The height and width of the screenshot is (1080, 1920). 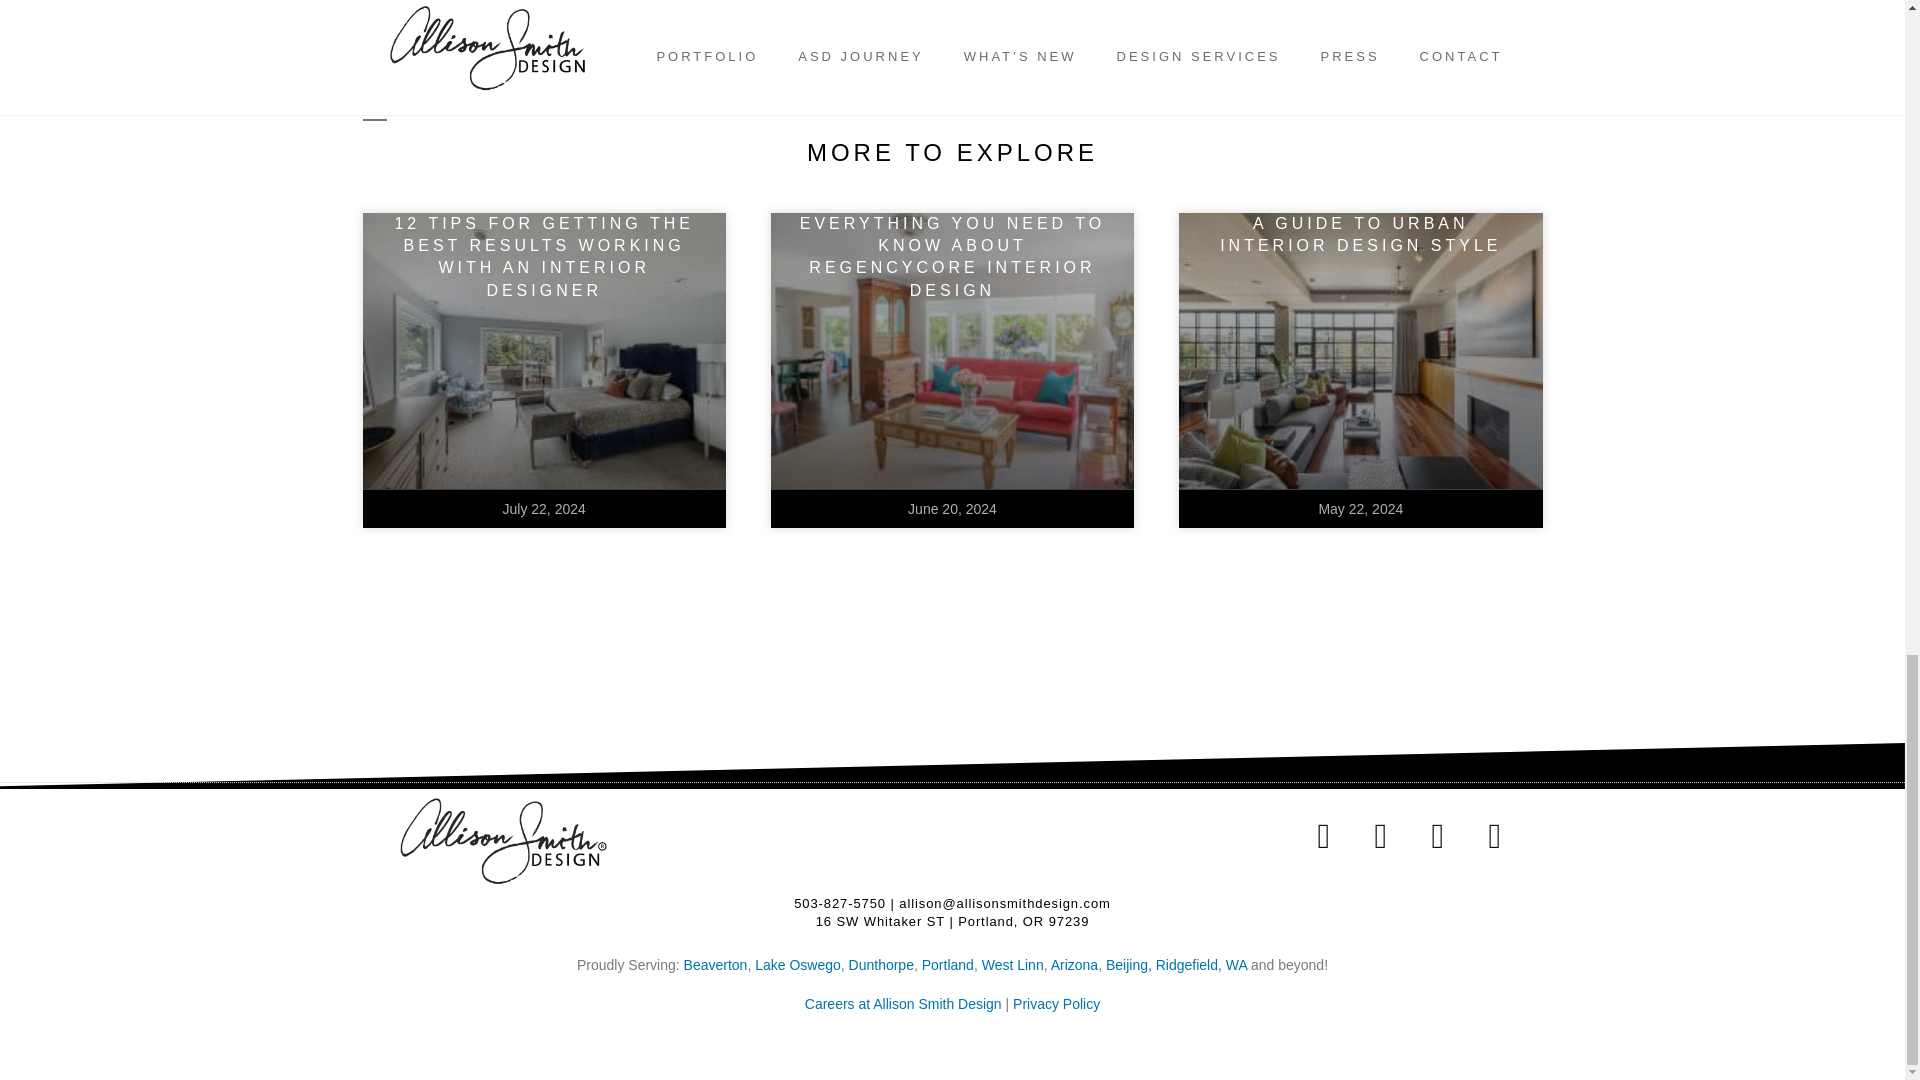 I want to click on Lake Oswego, so click(x=797, y=964).